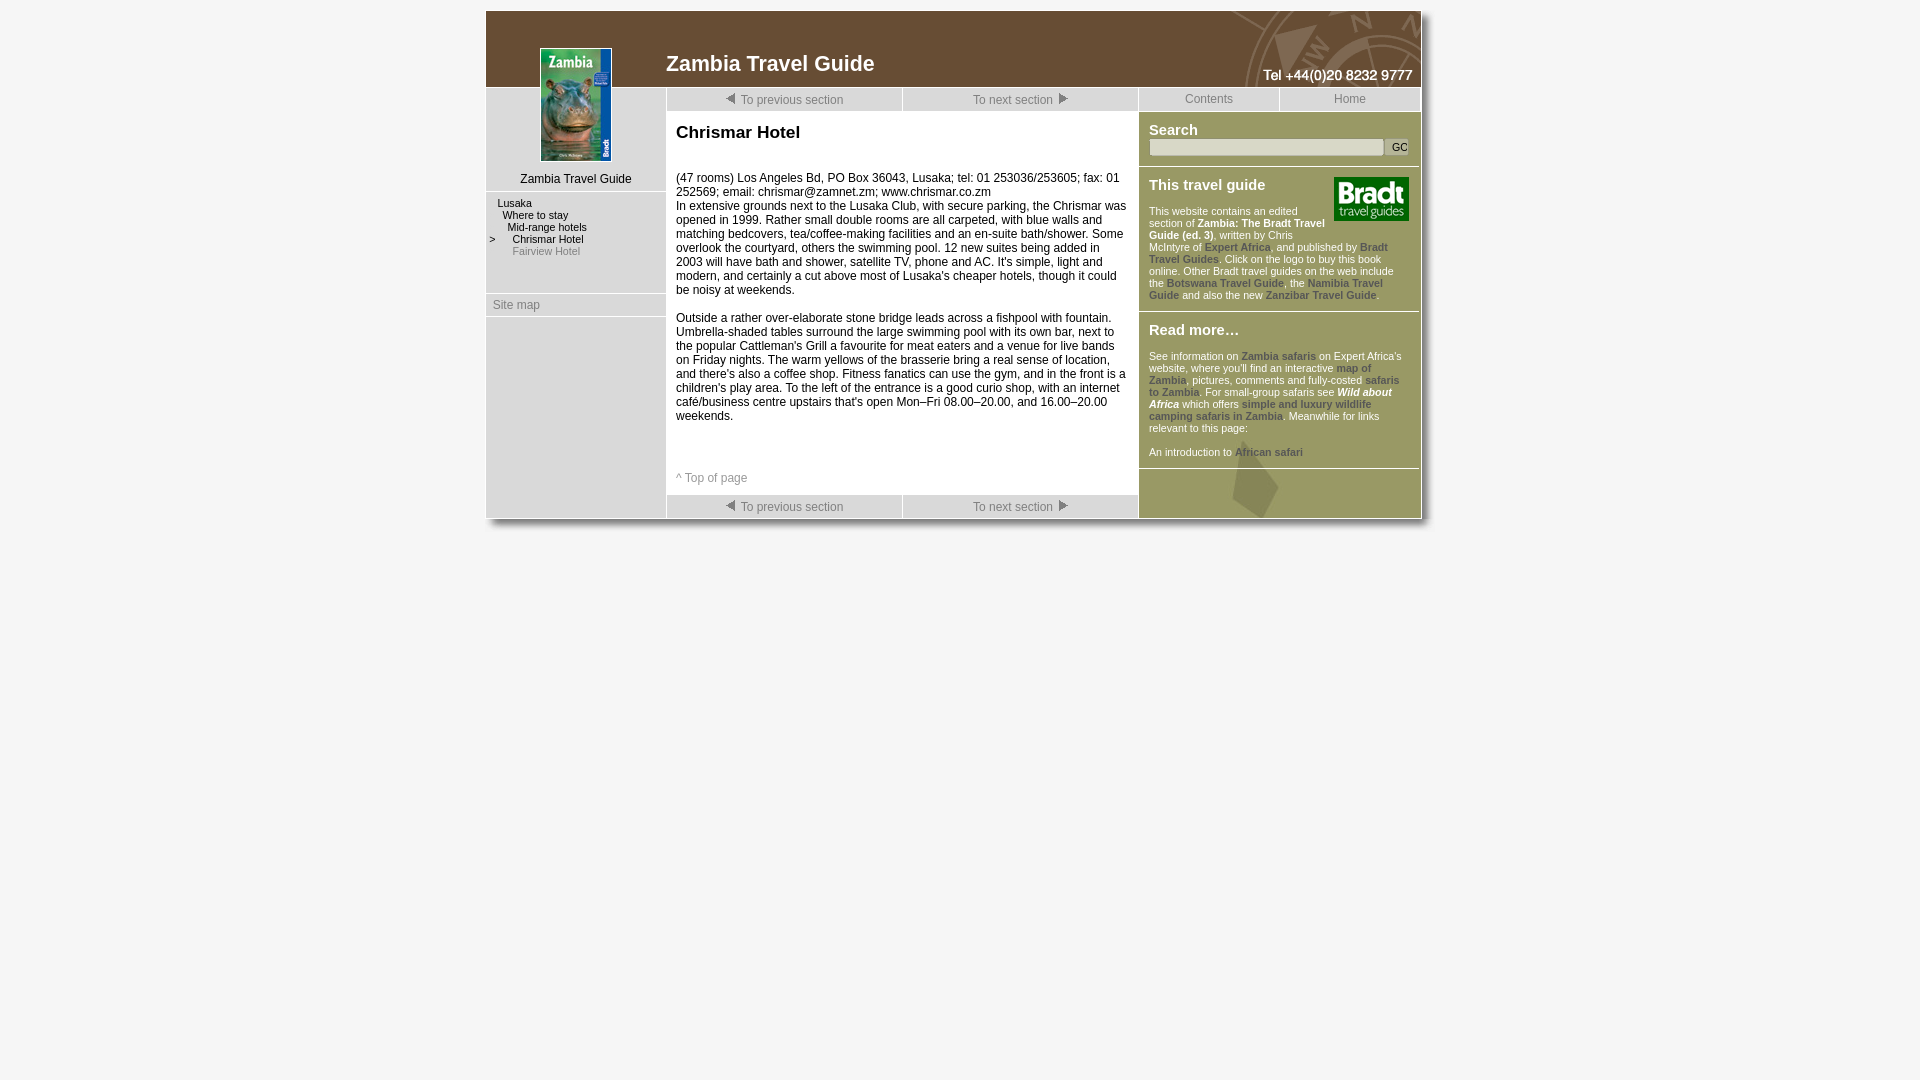 The height and width of the screenshot is (1080, 1920). What do you see at coordinates (1265, 288) in the screenshot?
I see `Namibia Travel Guide` at bounding box center [1265, 288].